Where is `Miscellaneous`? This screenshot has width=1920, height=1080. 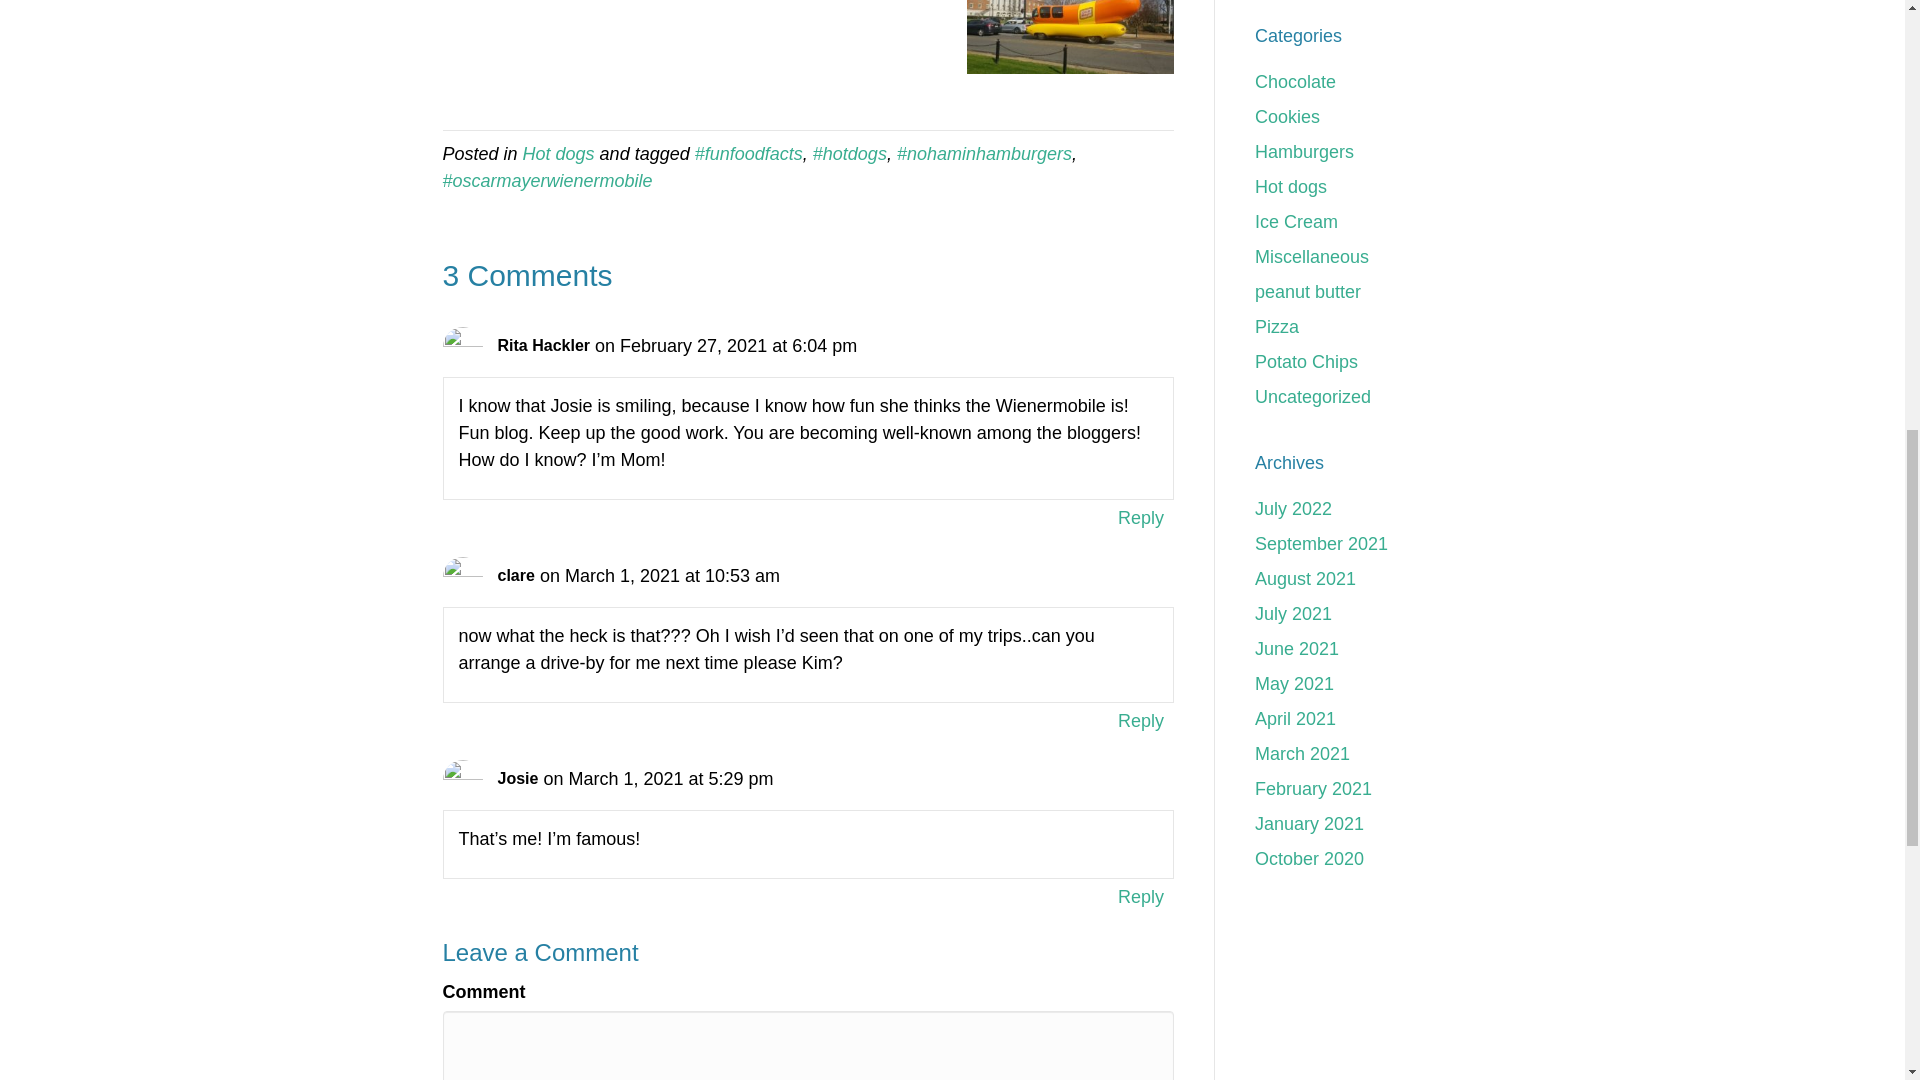 Miscellaneous is located at coordinates (1312, 256).